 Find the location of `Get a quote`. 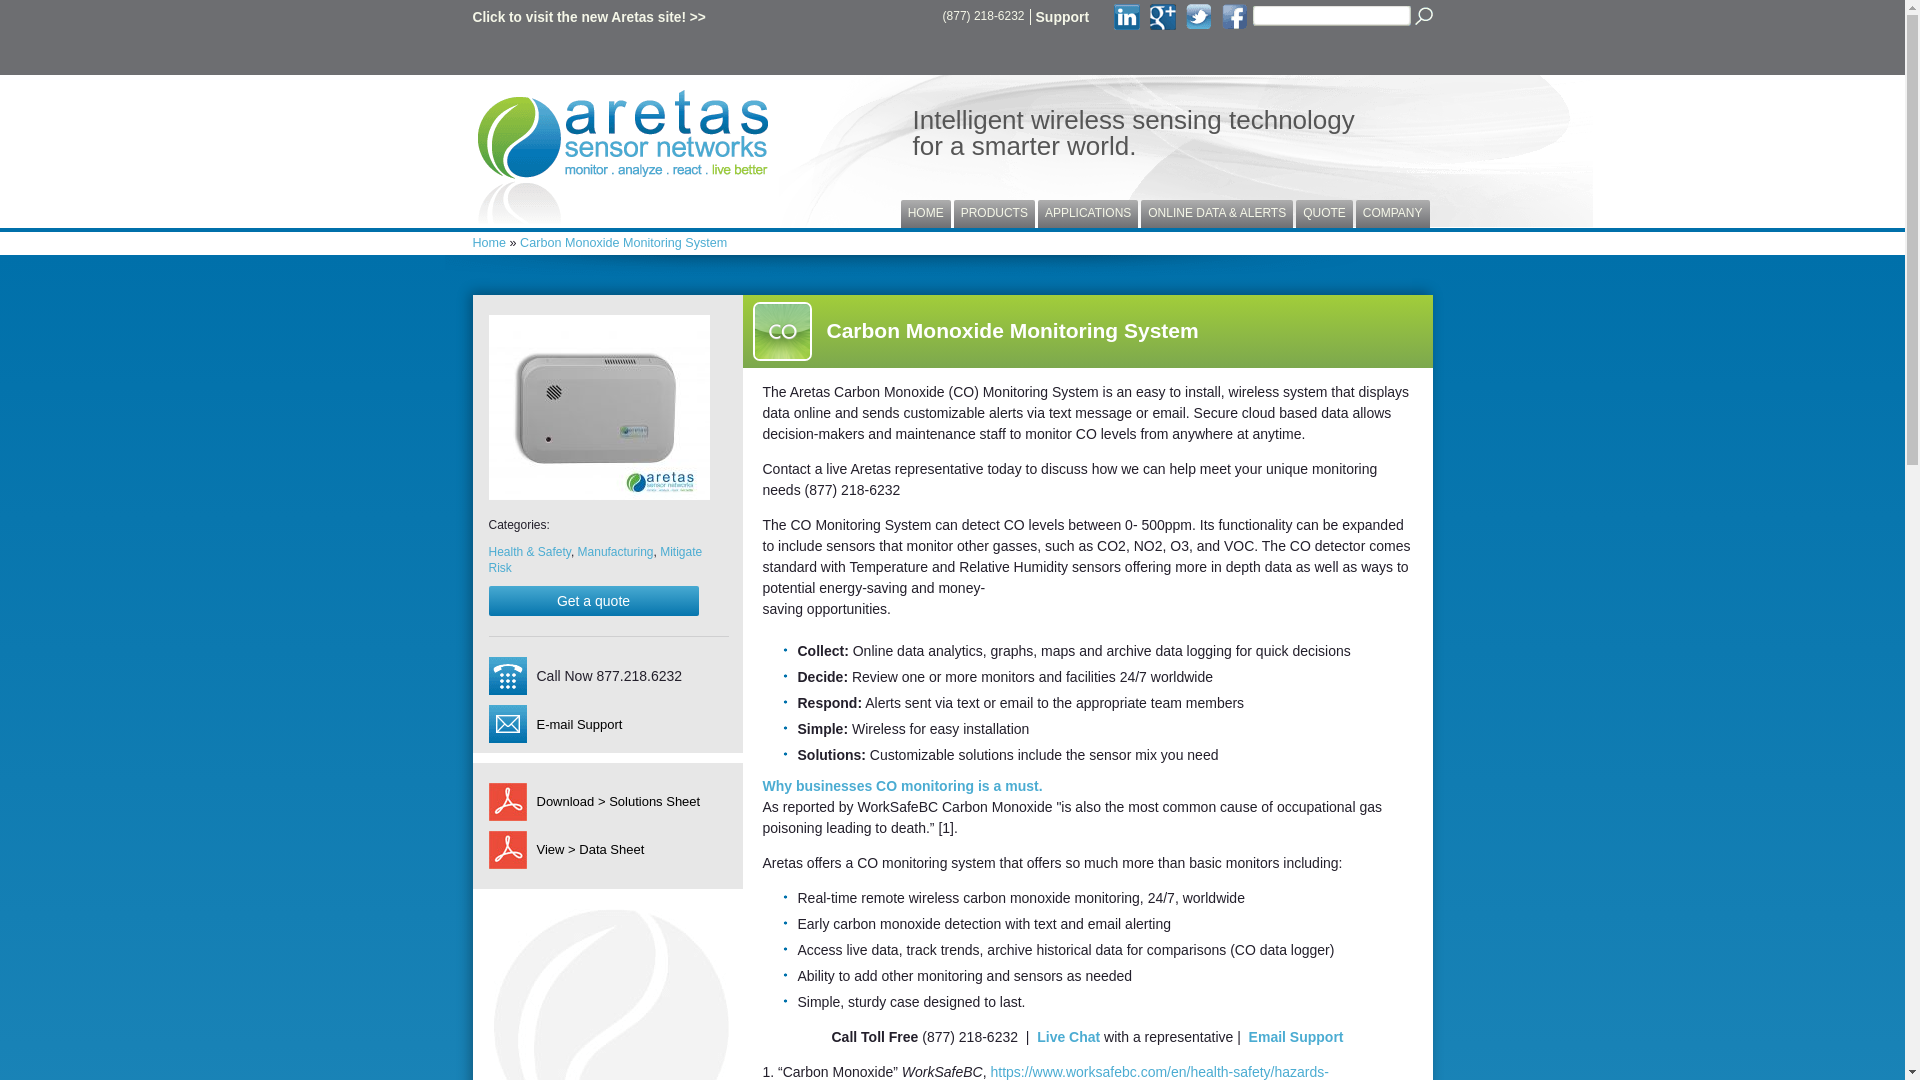

Get a quote is located at coordinates (594, 601).